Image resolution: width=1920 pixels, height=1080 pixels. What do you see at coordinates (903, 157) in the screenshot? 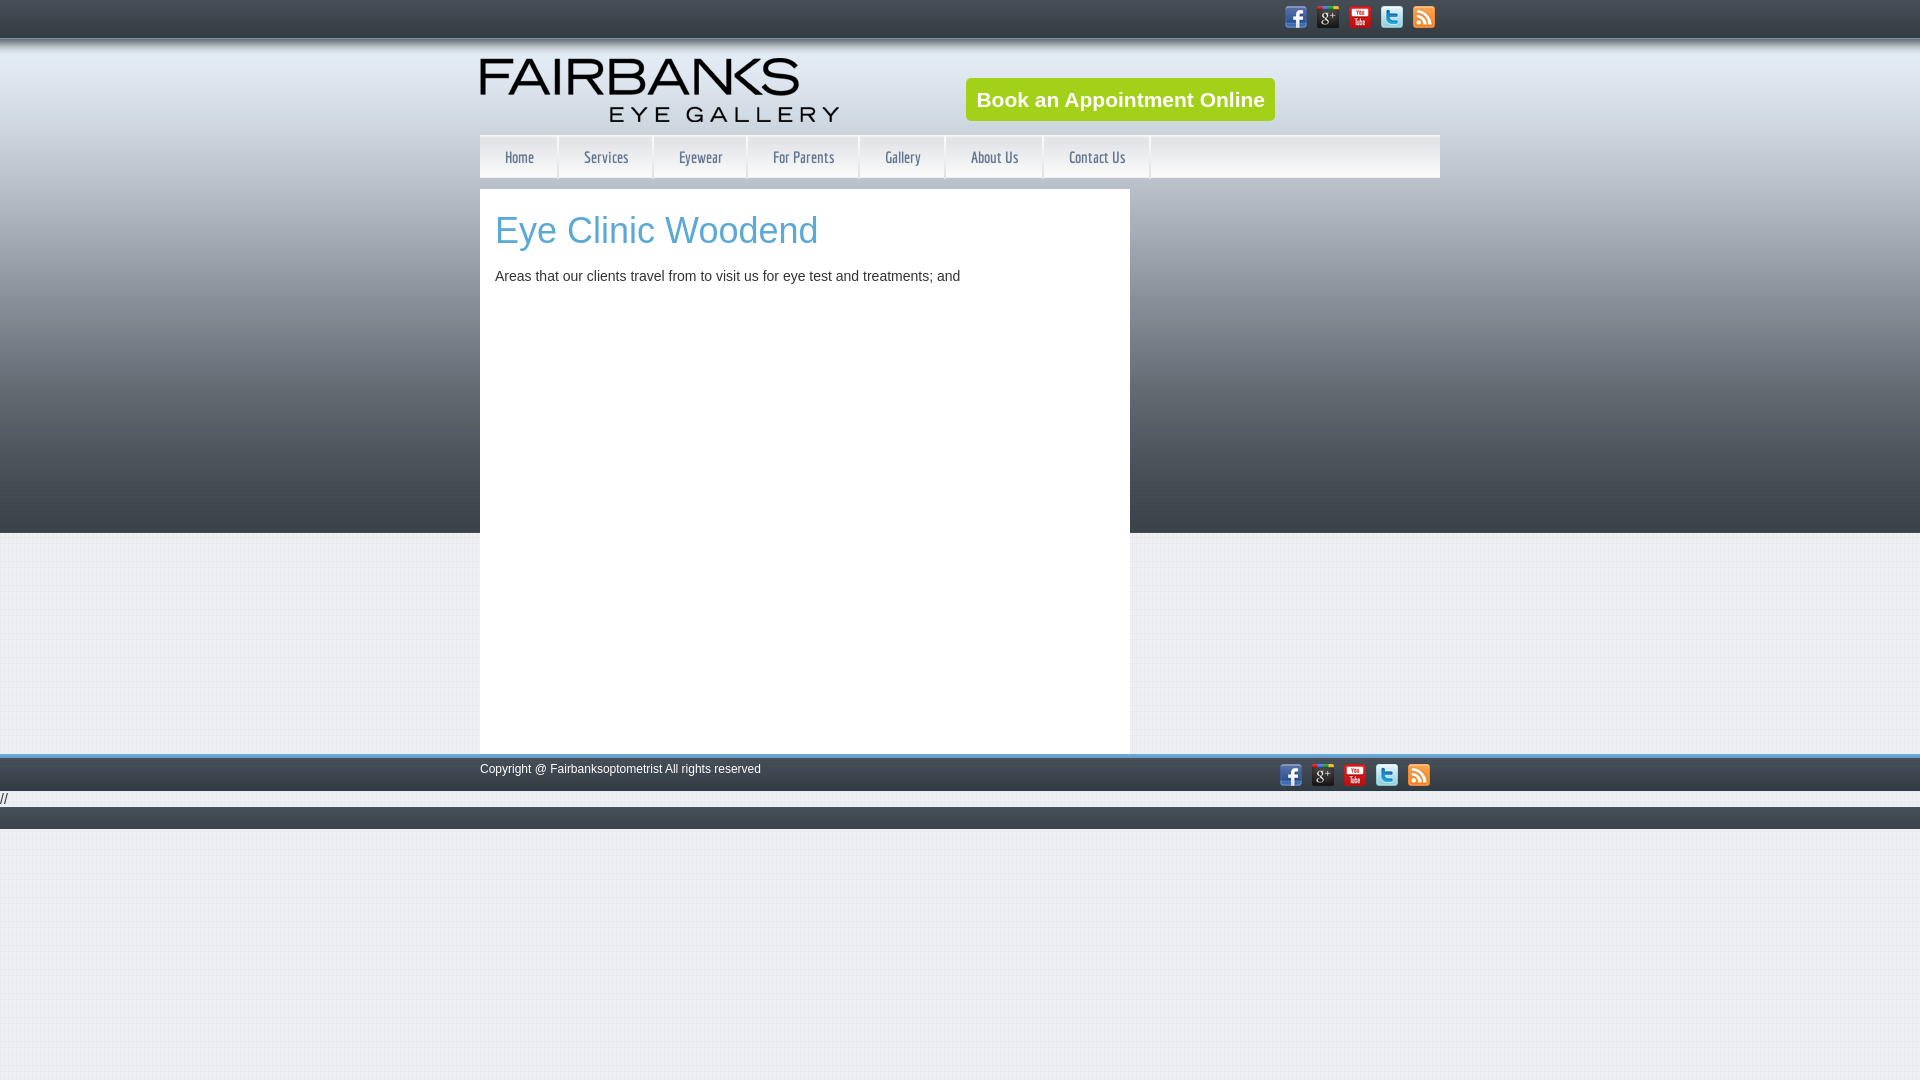
I see `Gallery` at bounding box center [903, 157].